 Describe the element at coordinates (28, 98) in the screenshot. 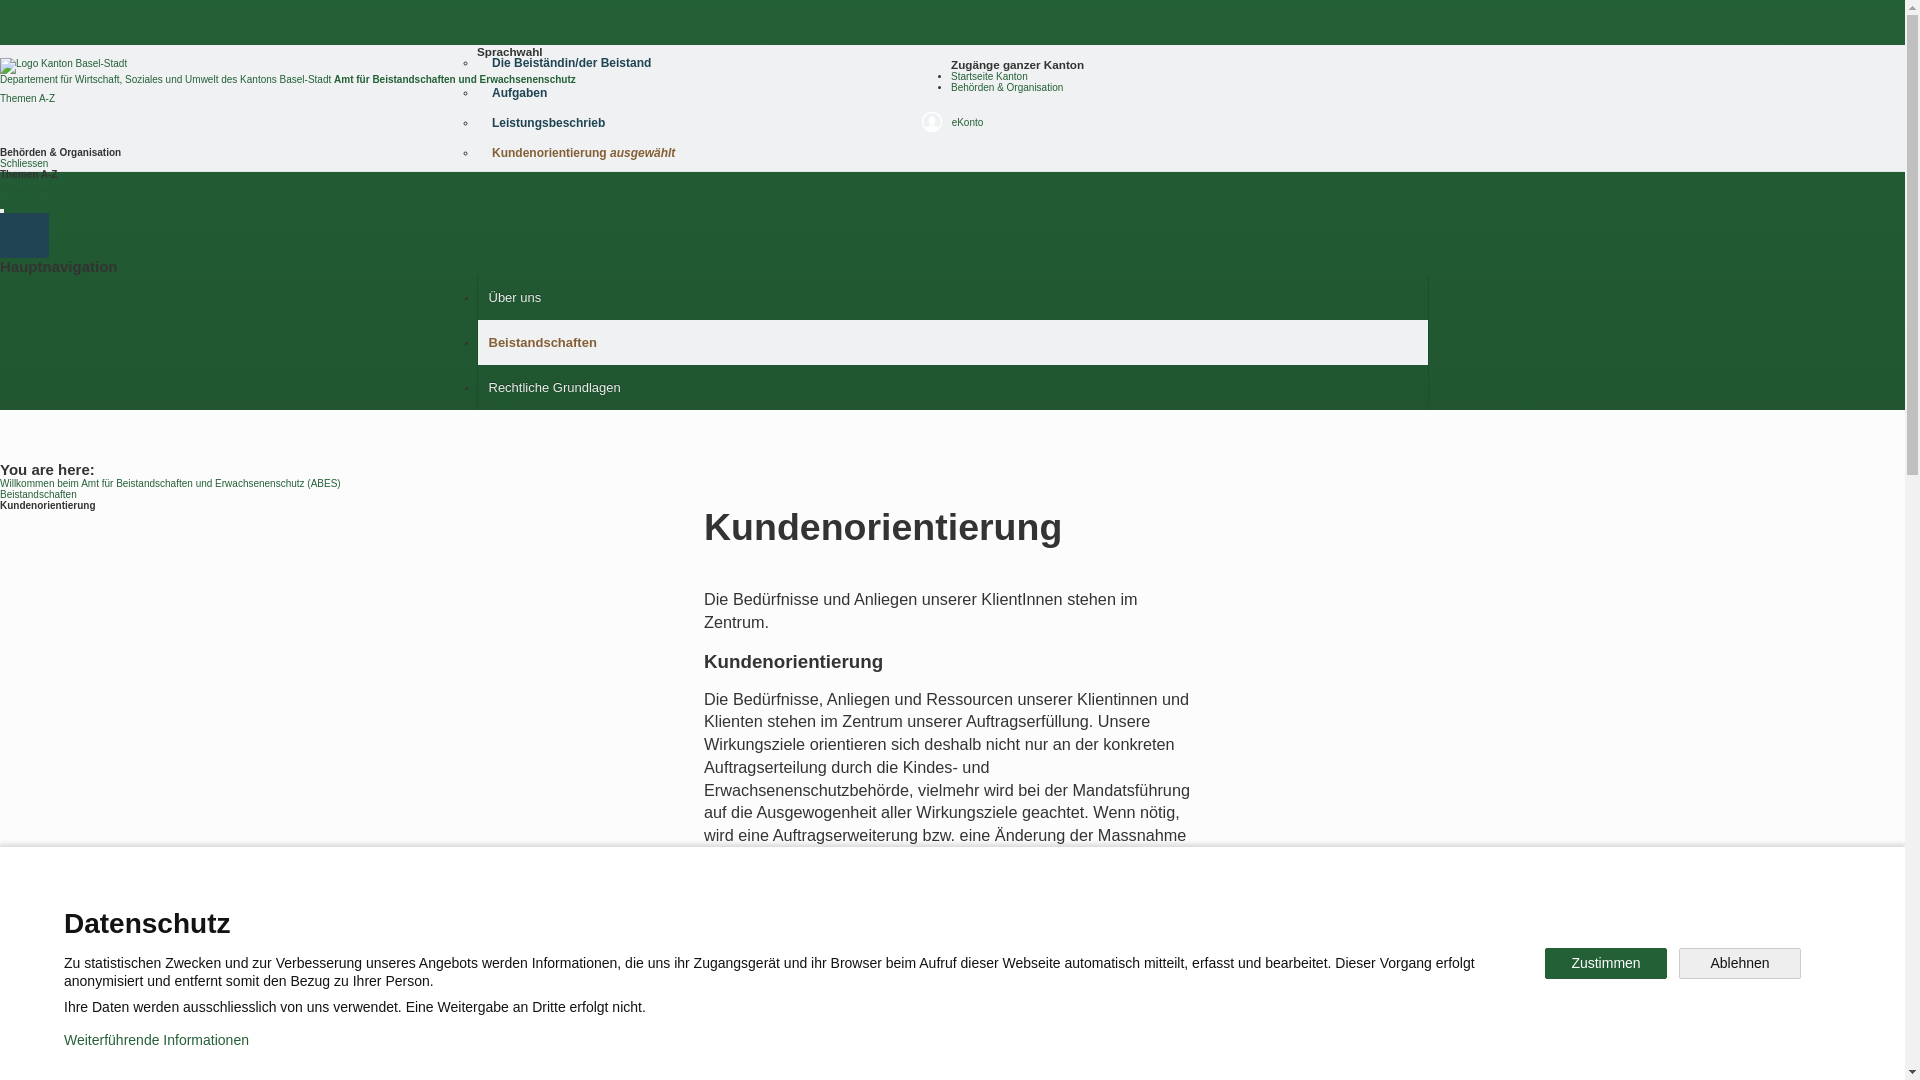

I see `Themen A-Z` at that location.